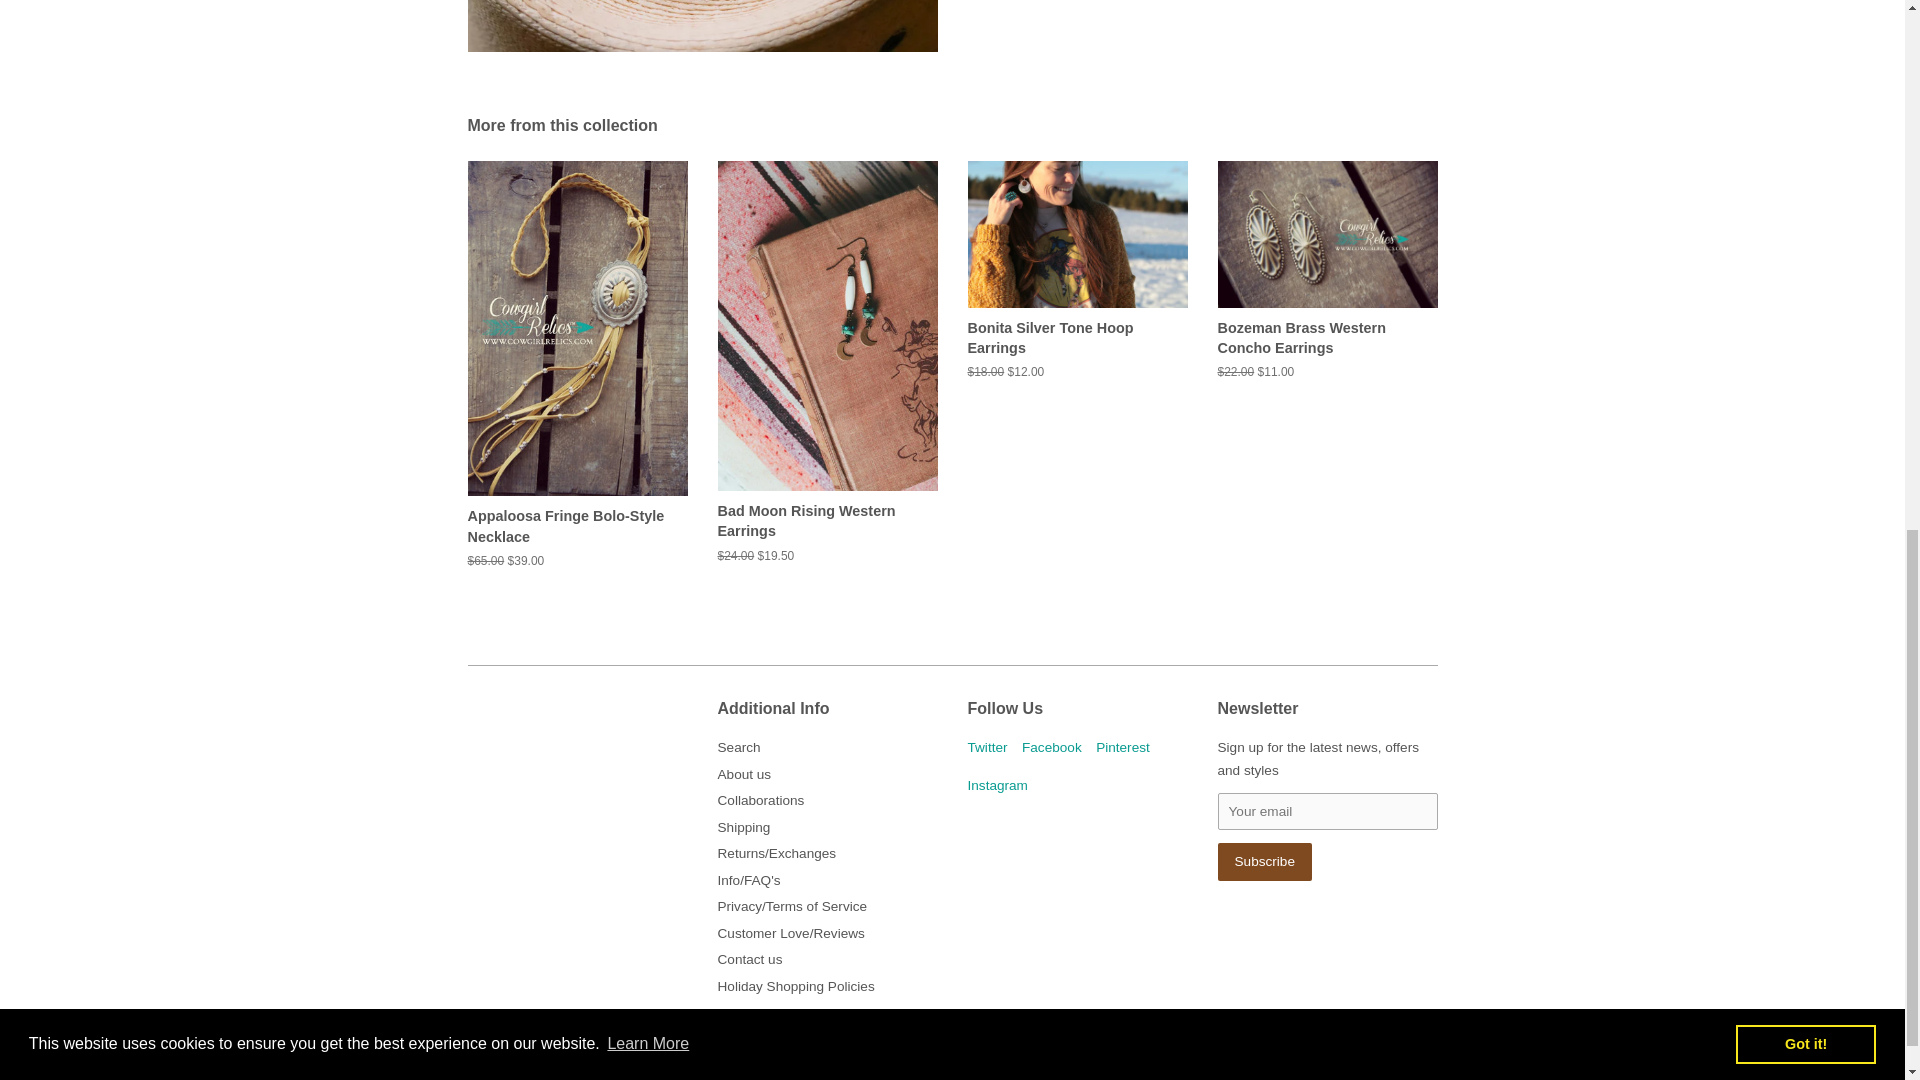  What do you see at coordinates (988, 746) in the screenshot?
I see `Cowgirl Relics on Twitter` at bounding box center [988, 746].